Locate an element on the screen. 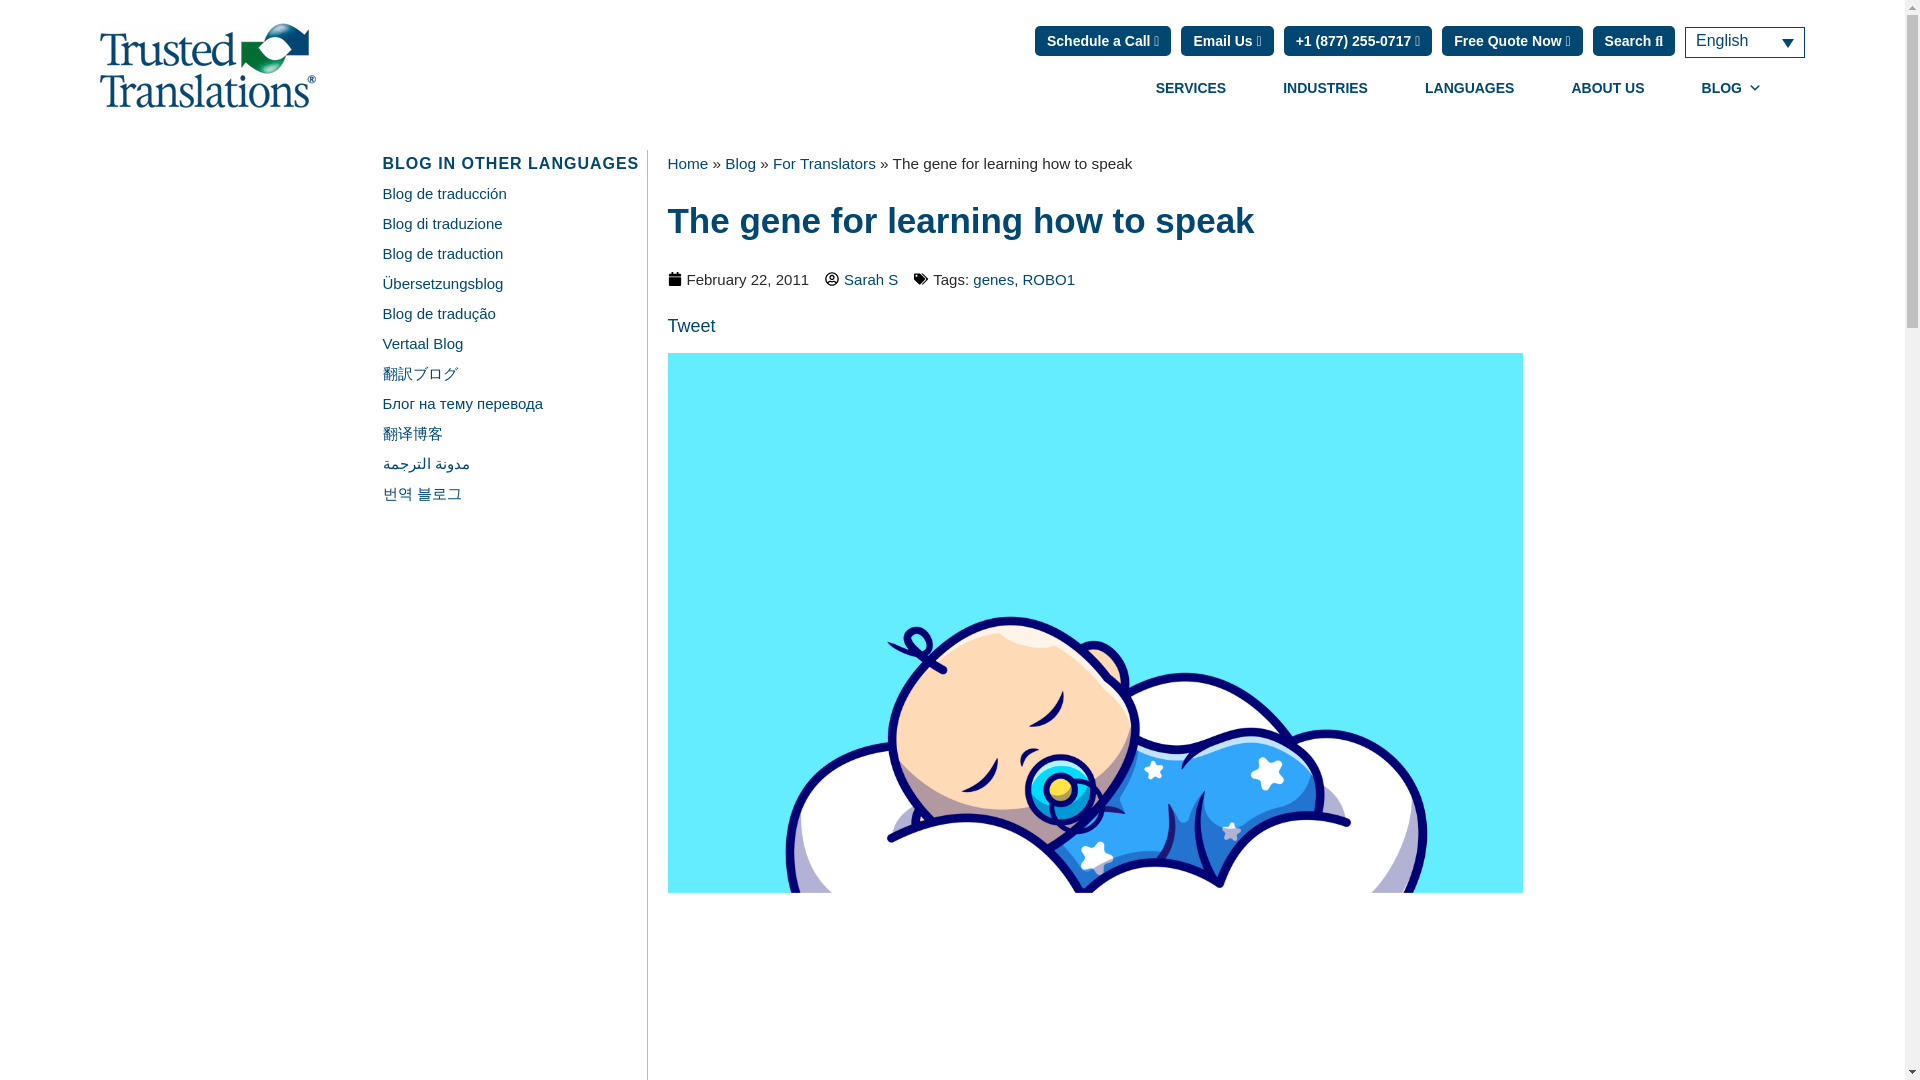  SERVICES is located at coordinates (1191, 88).